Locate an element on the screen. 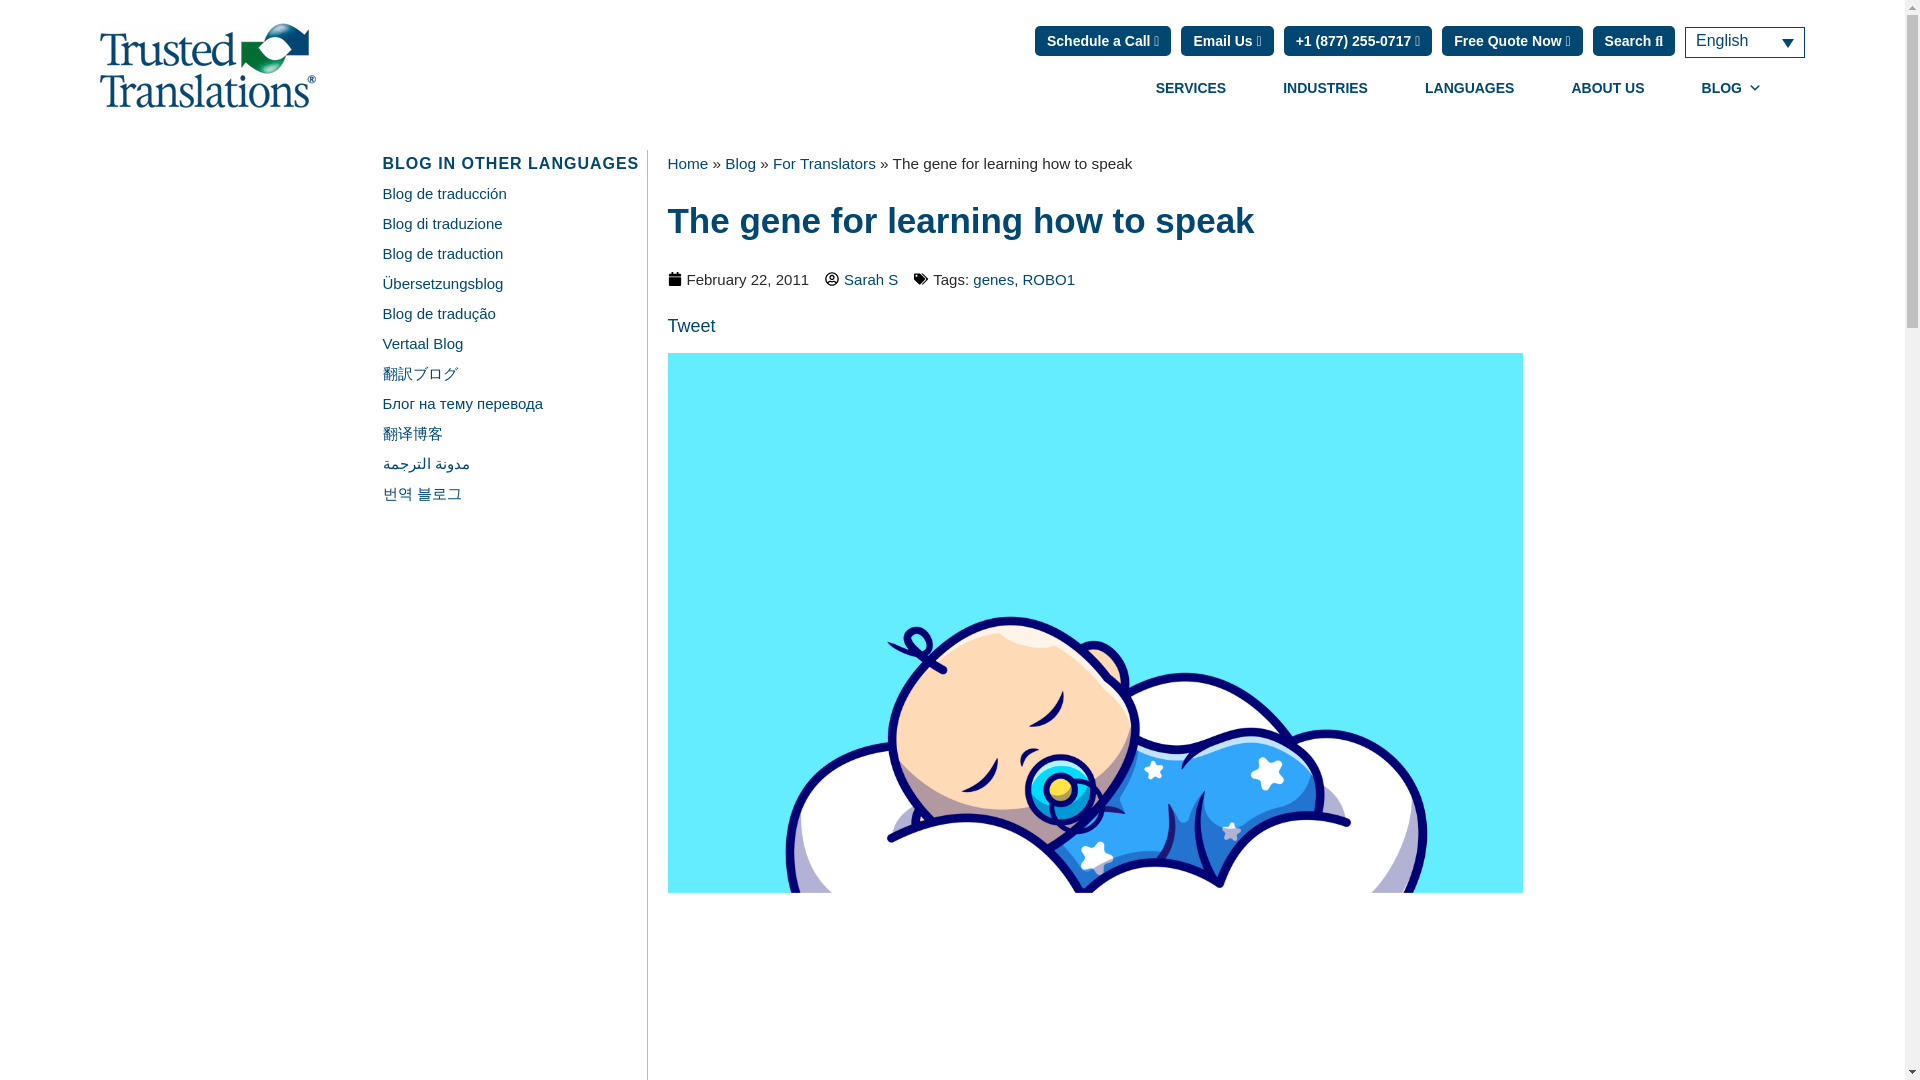  SERVICES is located at coordinates (1191, 88).